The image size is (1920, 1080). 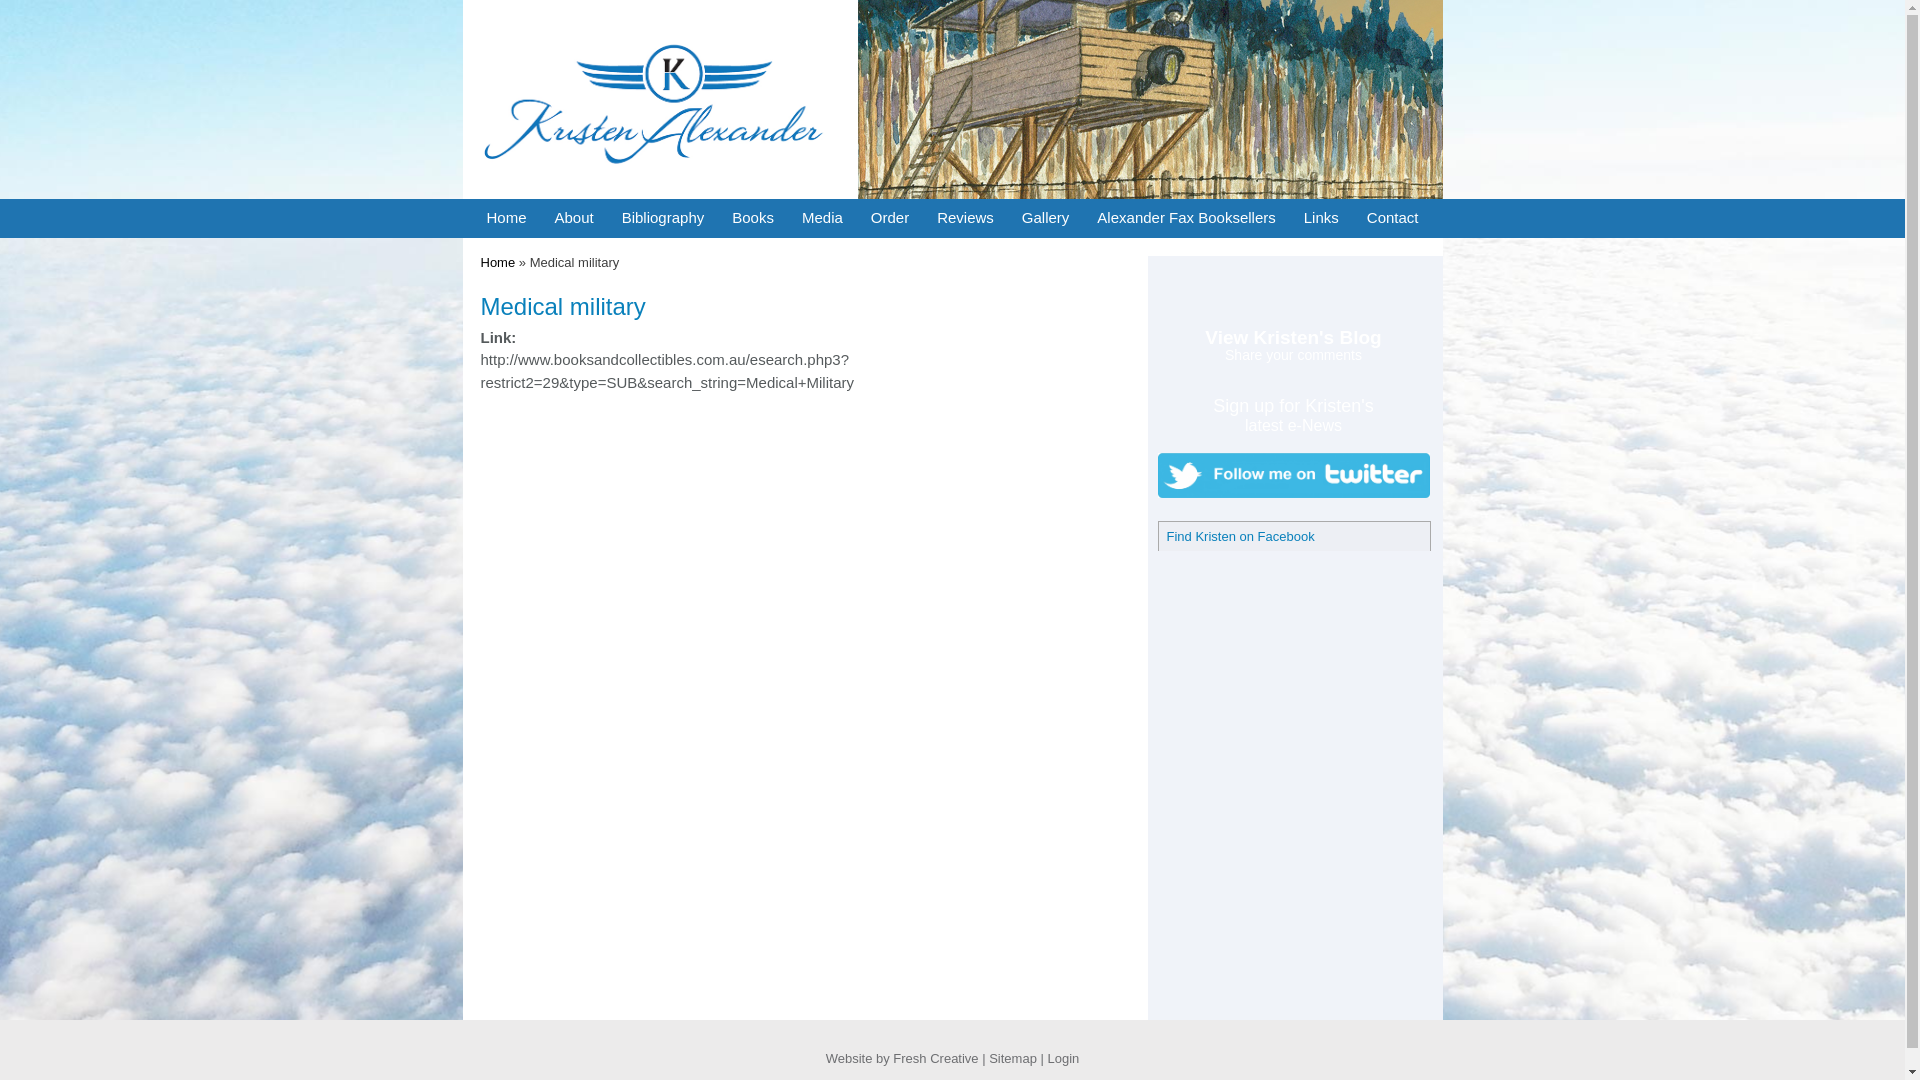 What do you see at coordinates (890, 218) in the screenshot?
I see `Order` at bounding box center [890, 218].